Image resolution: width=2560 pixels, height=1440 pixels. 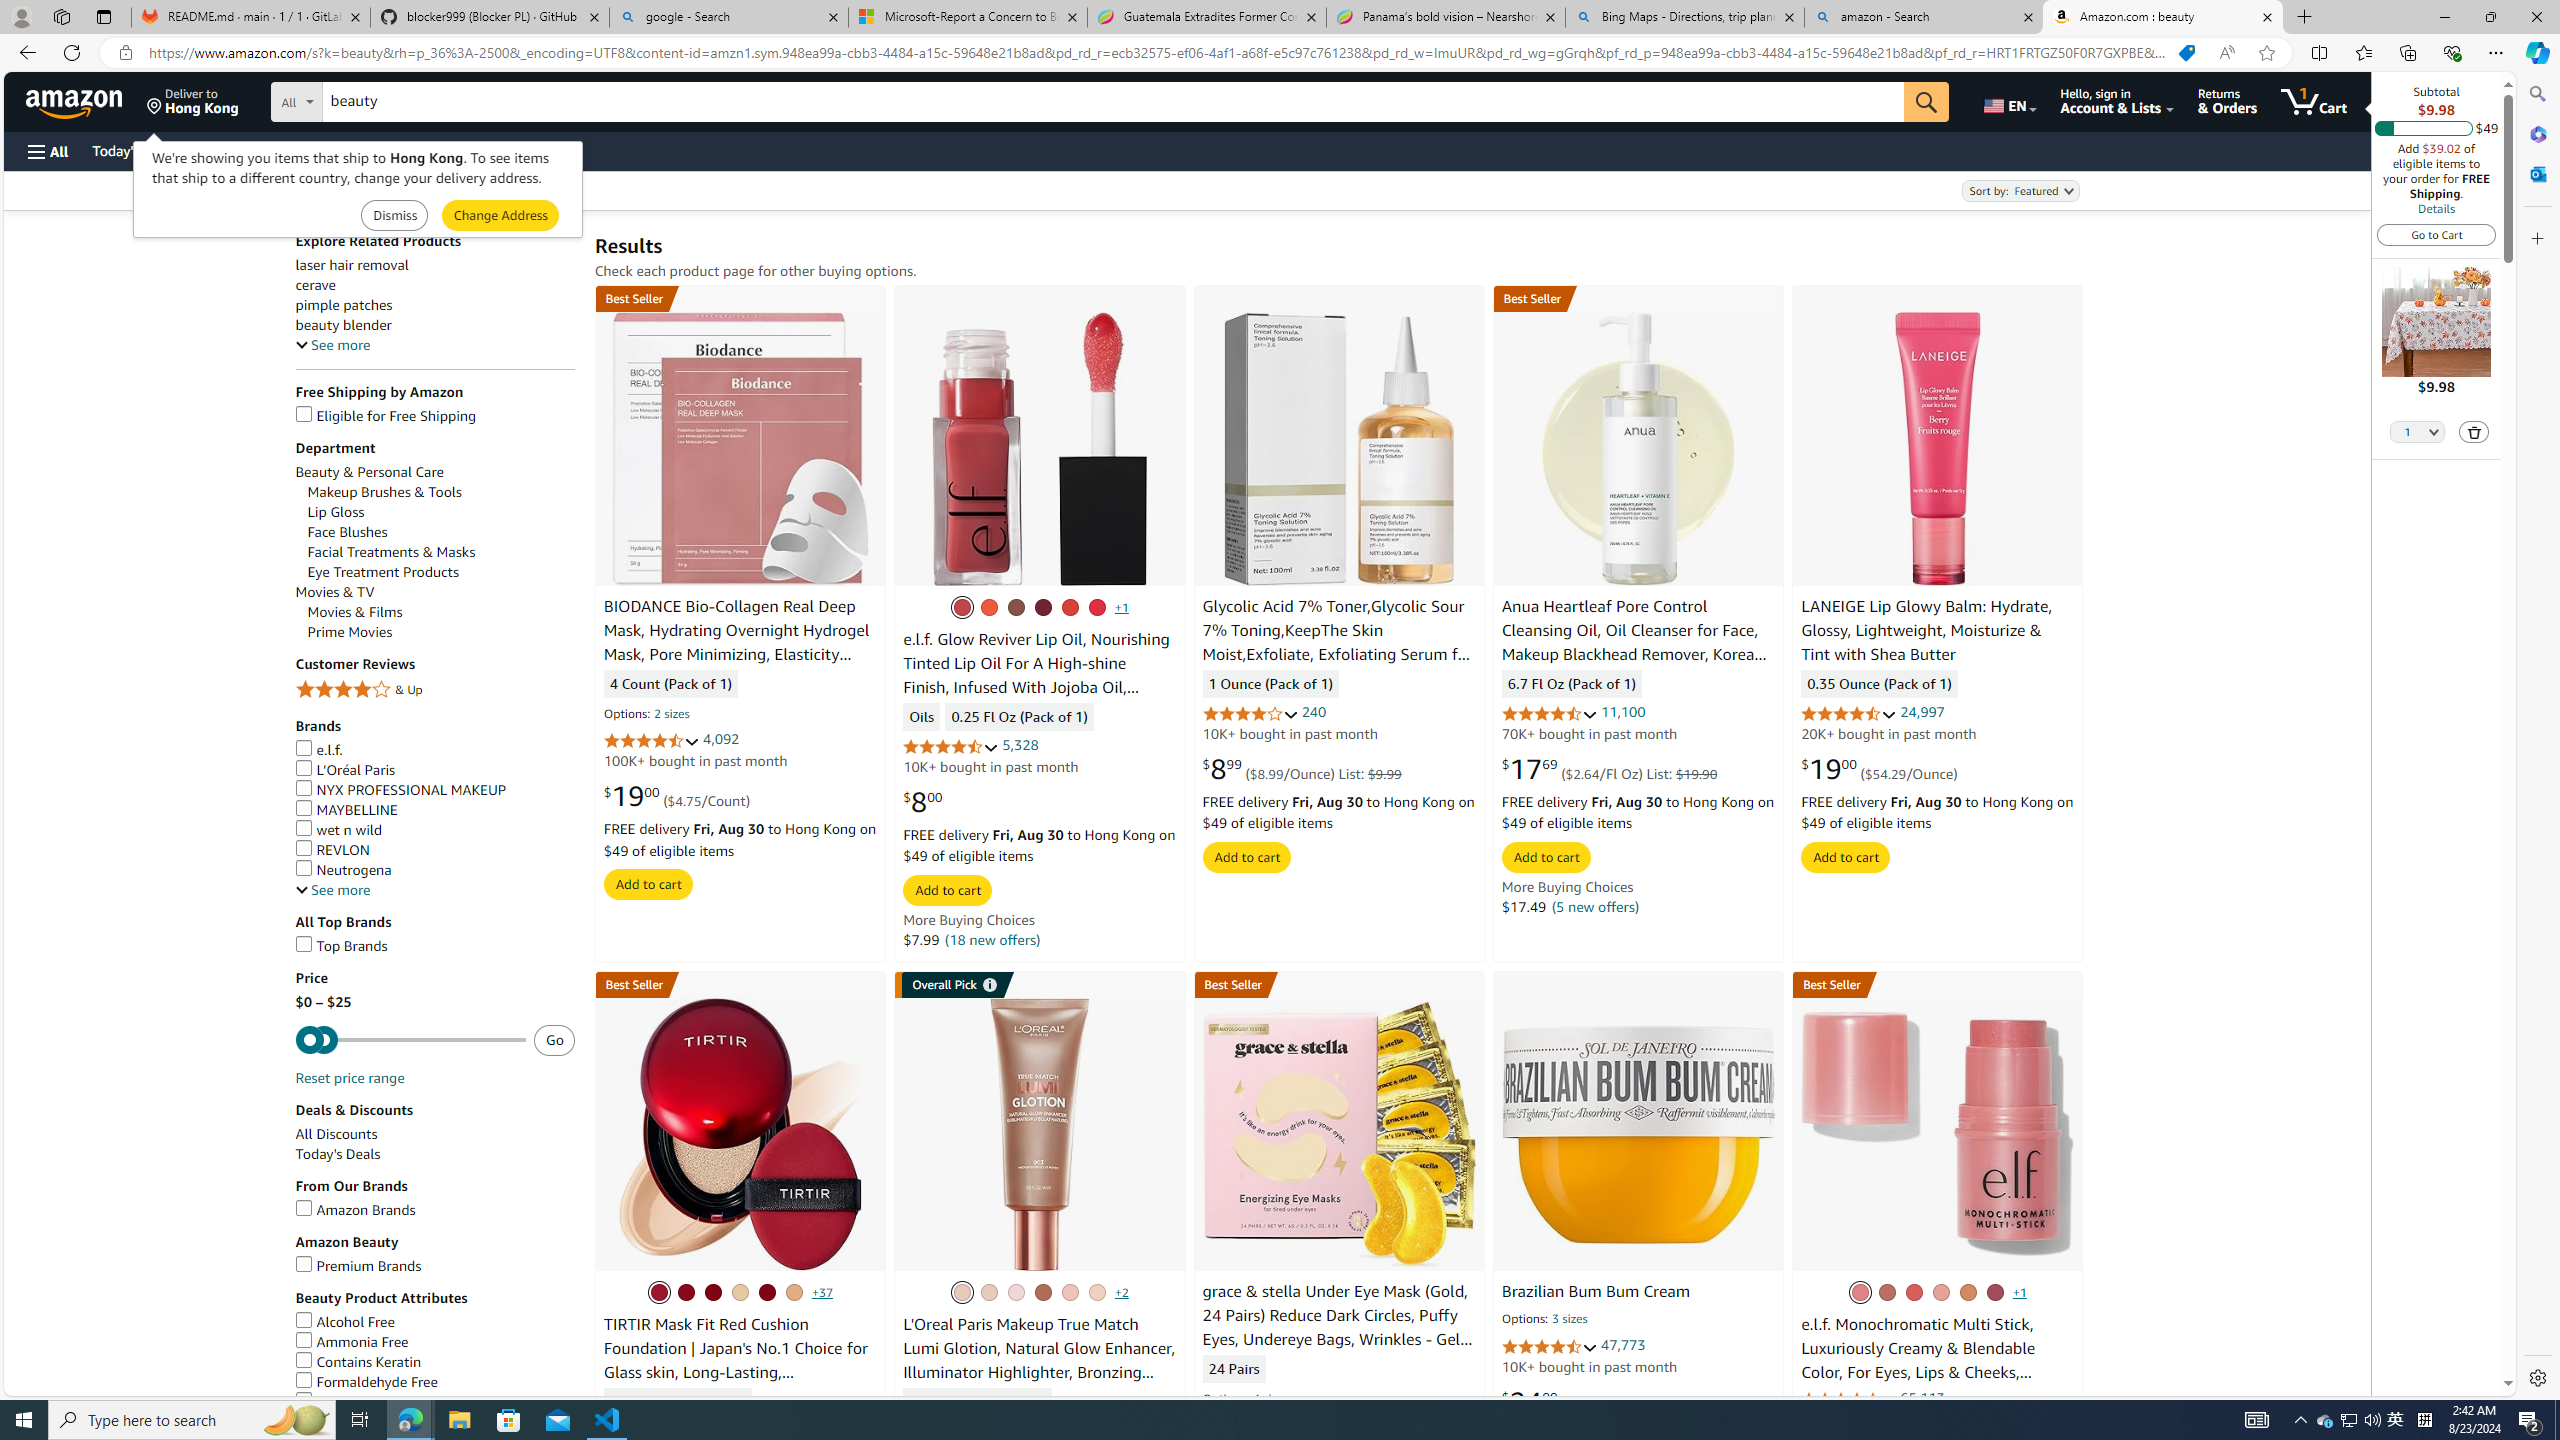 What do you see at coordinates (318, 750) in the screenshot?
I see `e.l.f.` at bounding box center [318, 750].